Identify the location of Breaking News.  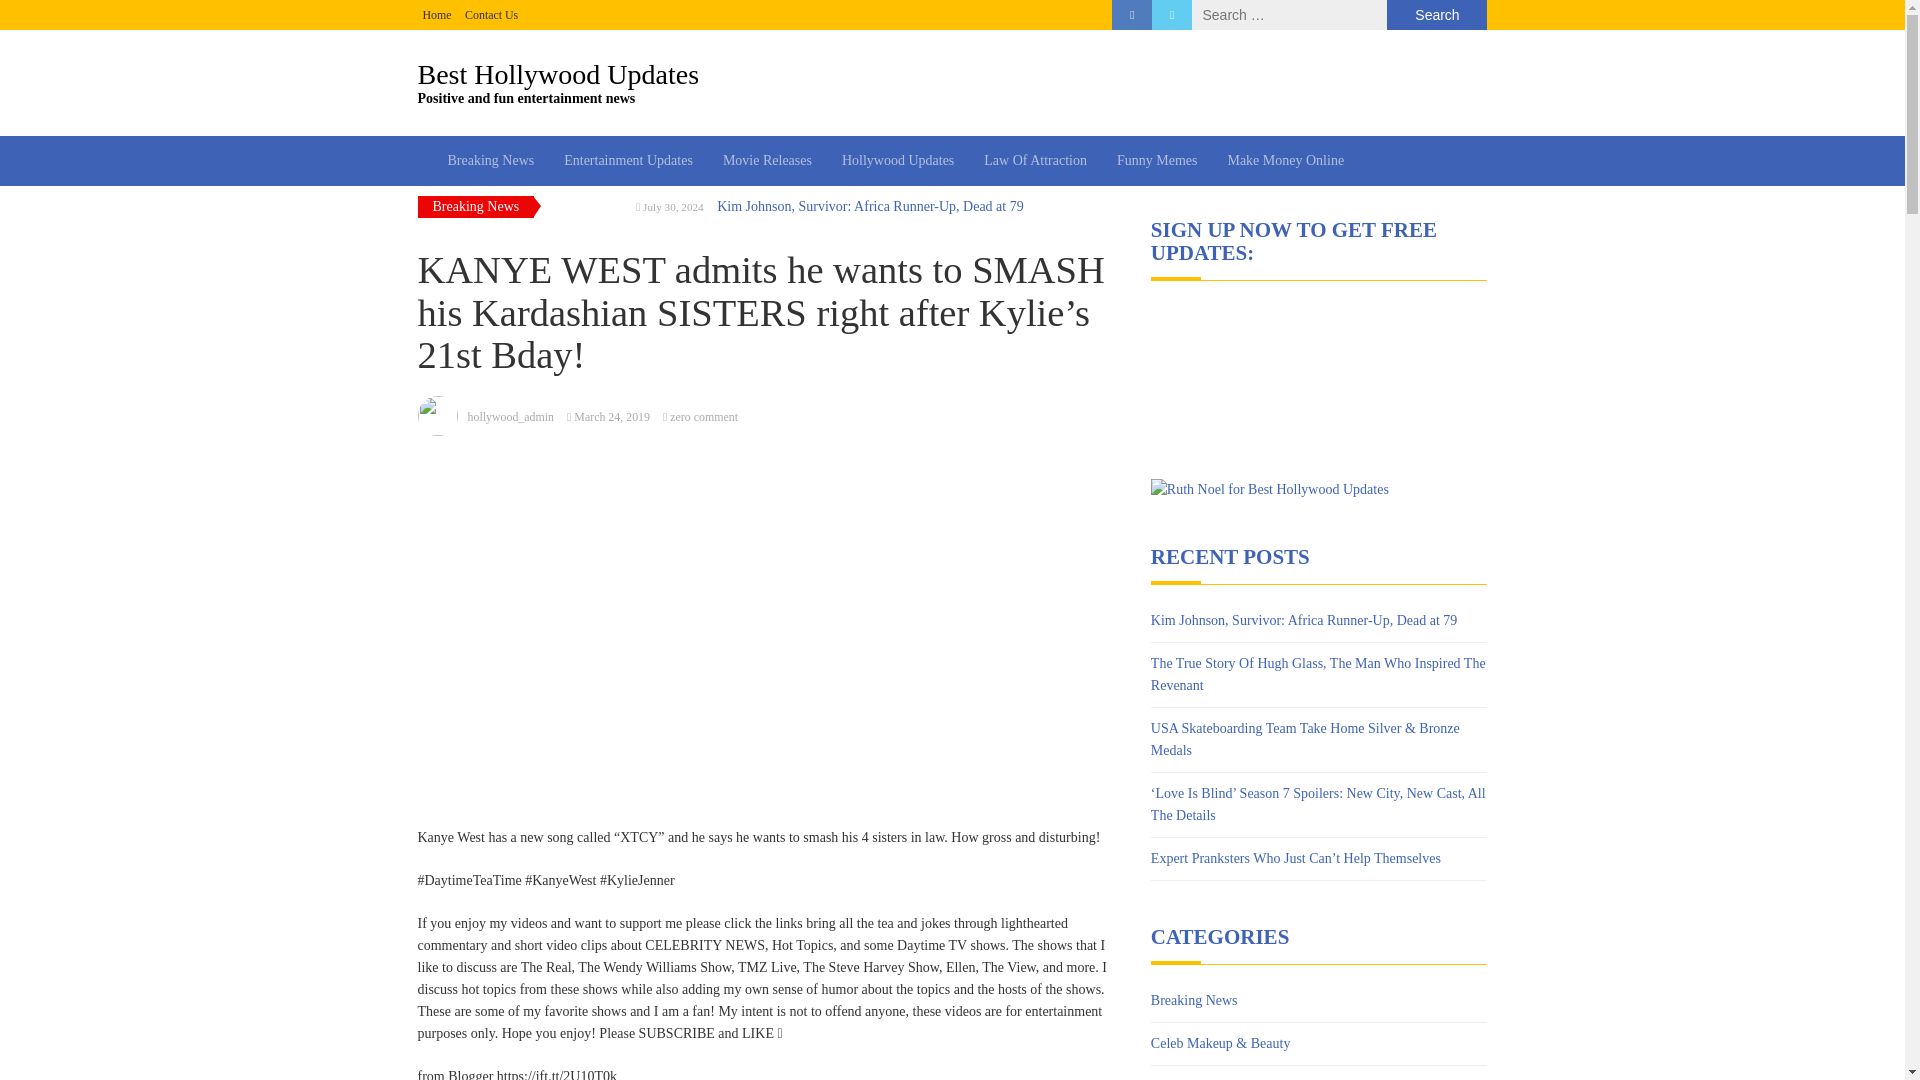
(1194, 1000).